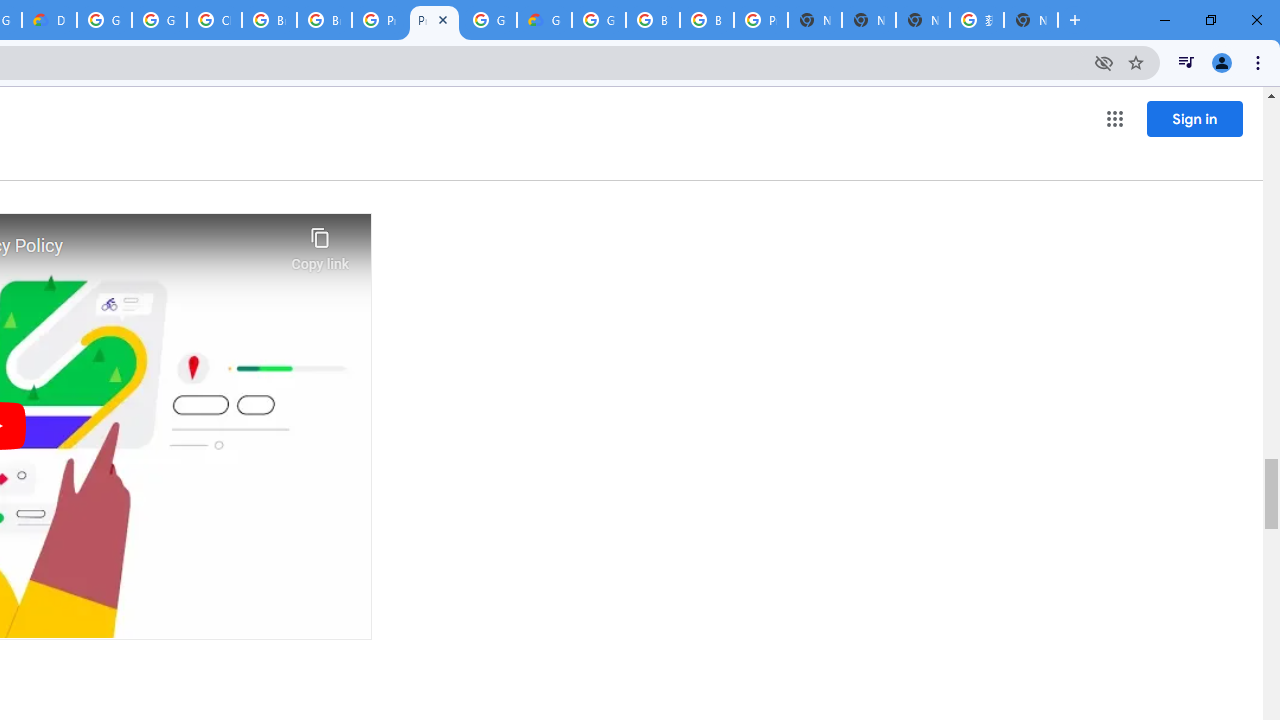 The width and height of the screenshot is (1280, 720). I want to click on Google Cloud Estimate Summary, so click(544, 20).